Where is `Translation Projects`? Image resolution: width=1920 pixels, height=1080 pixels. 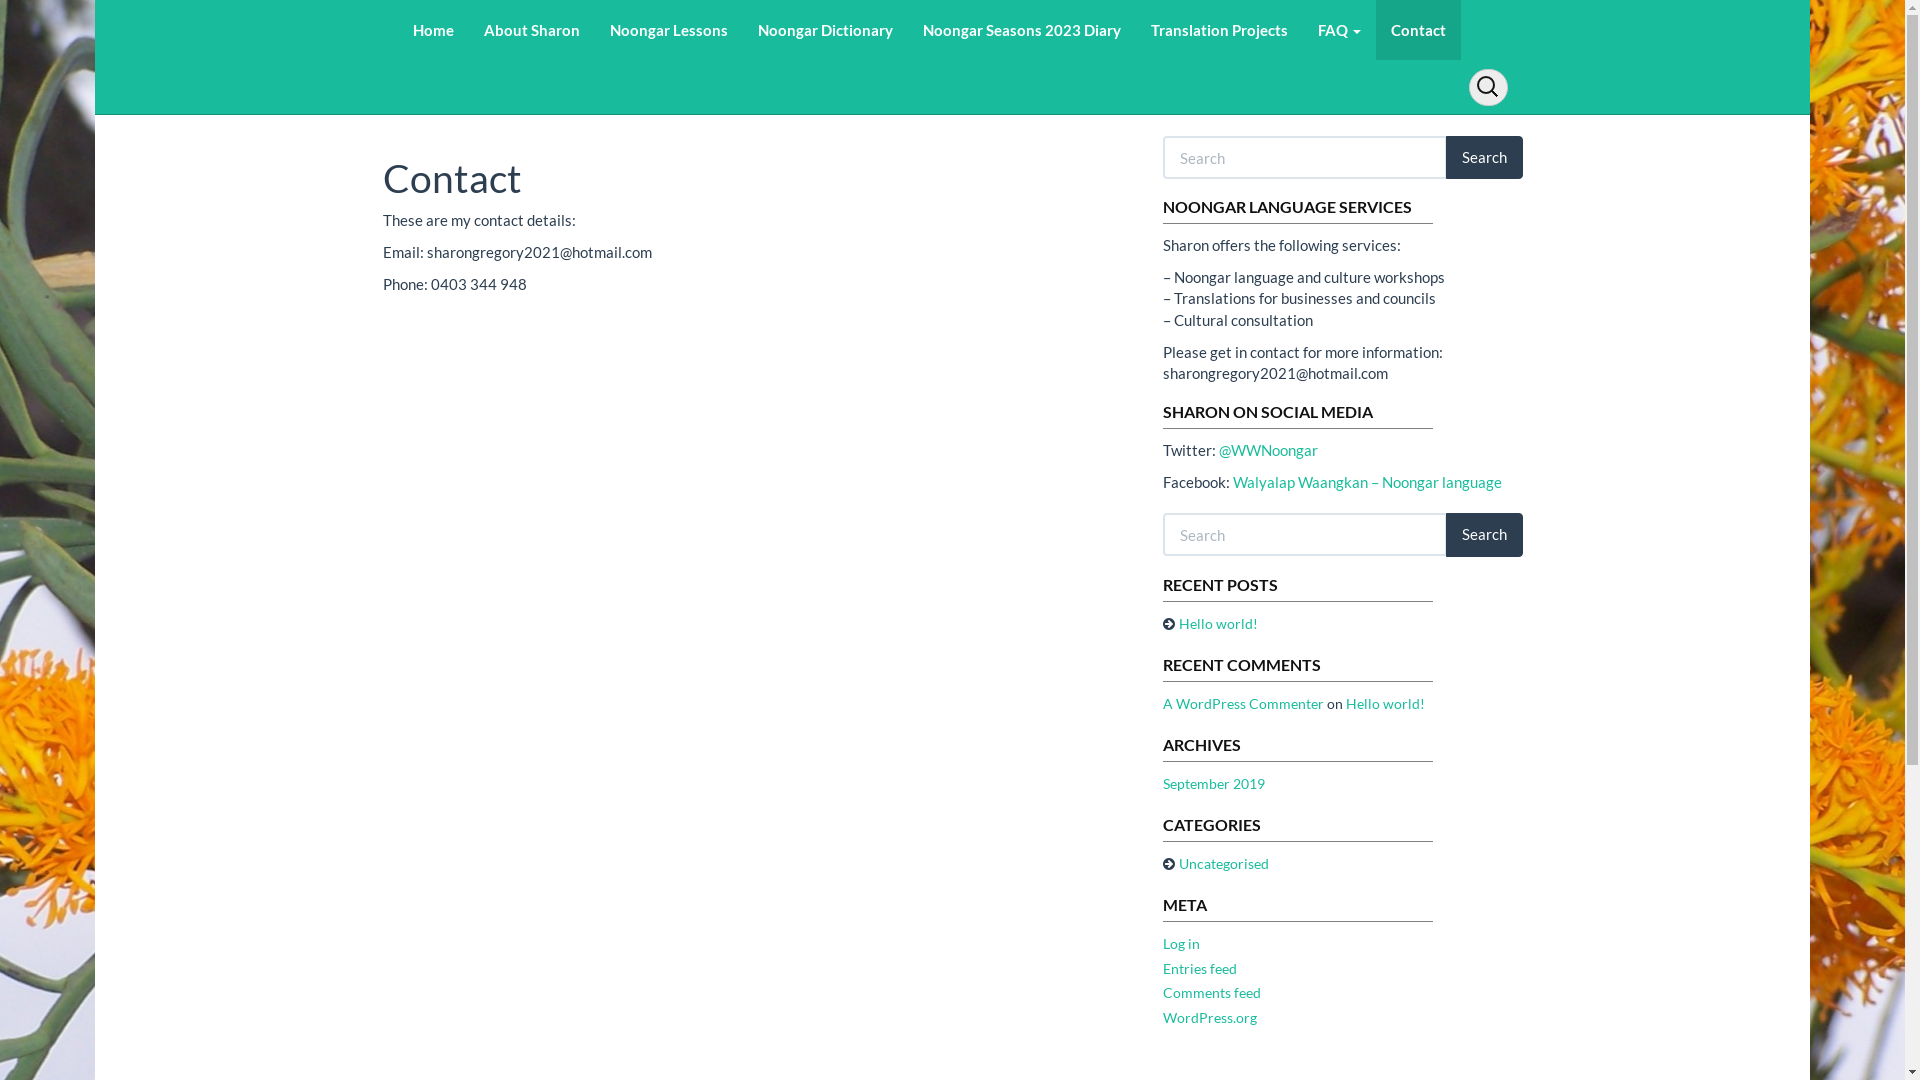
Translation Projects is located at coordinates (1220, 30).